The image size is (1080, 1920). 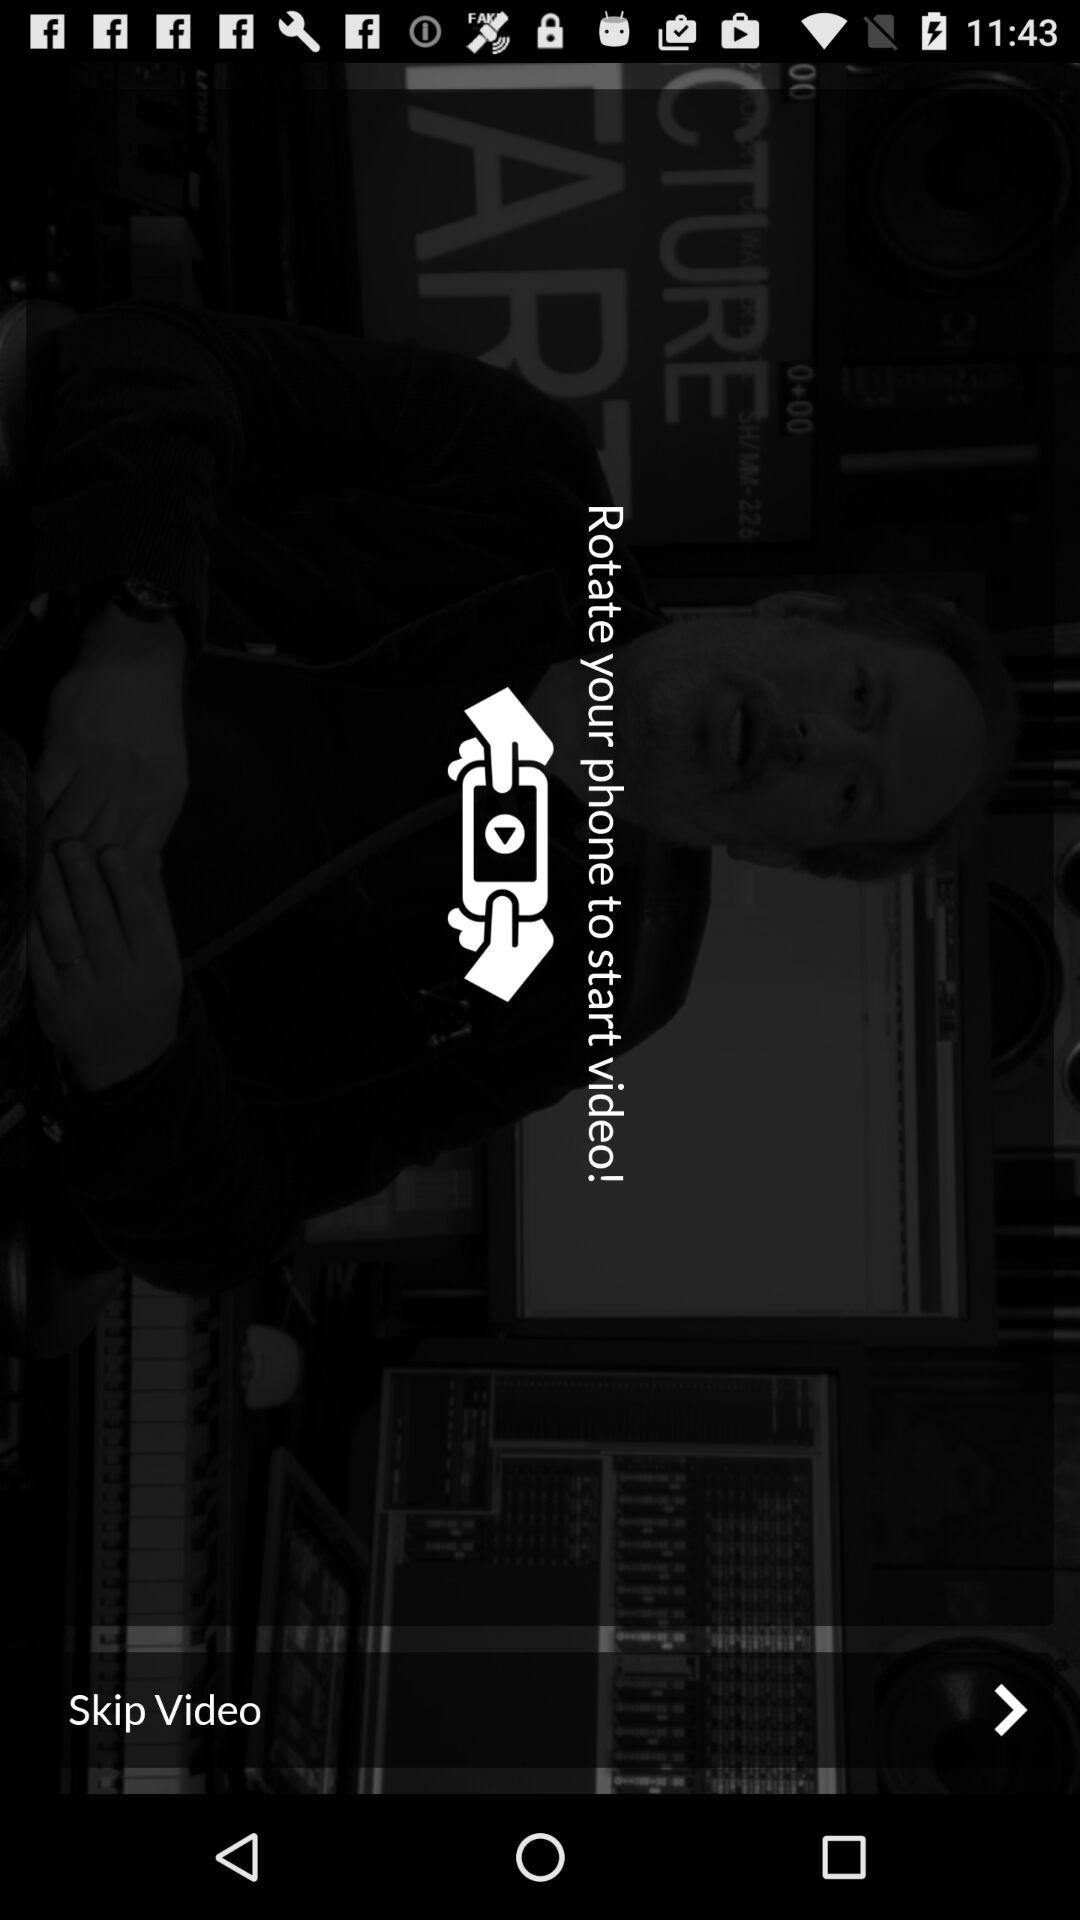 What do you see at coordinates (540, 1710) in the screenshot?
I see `scroll to skip video icon` at bounding box center [540, 1710].